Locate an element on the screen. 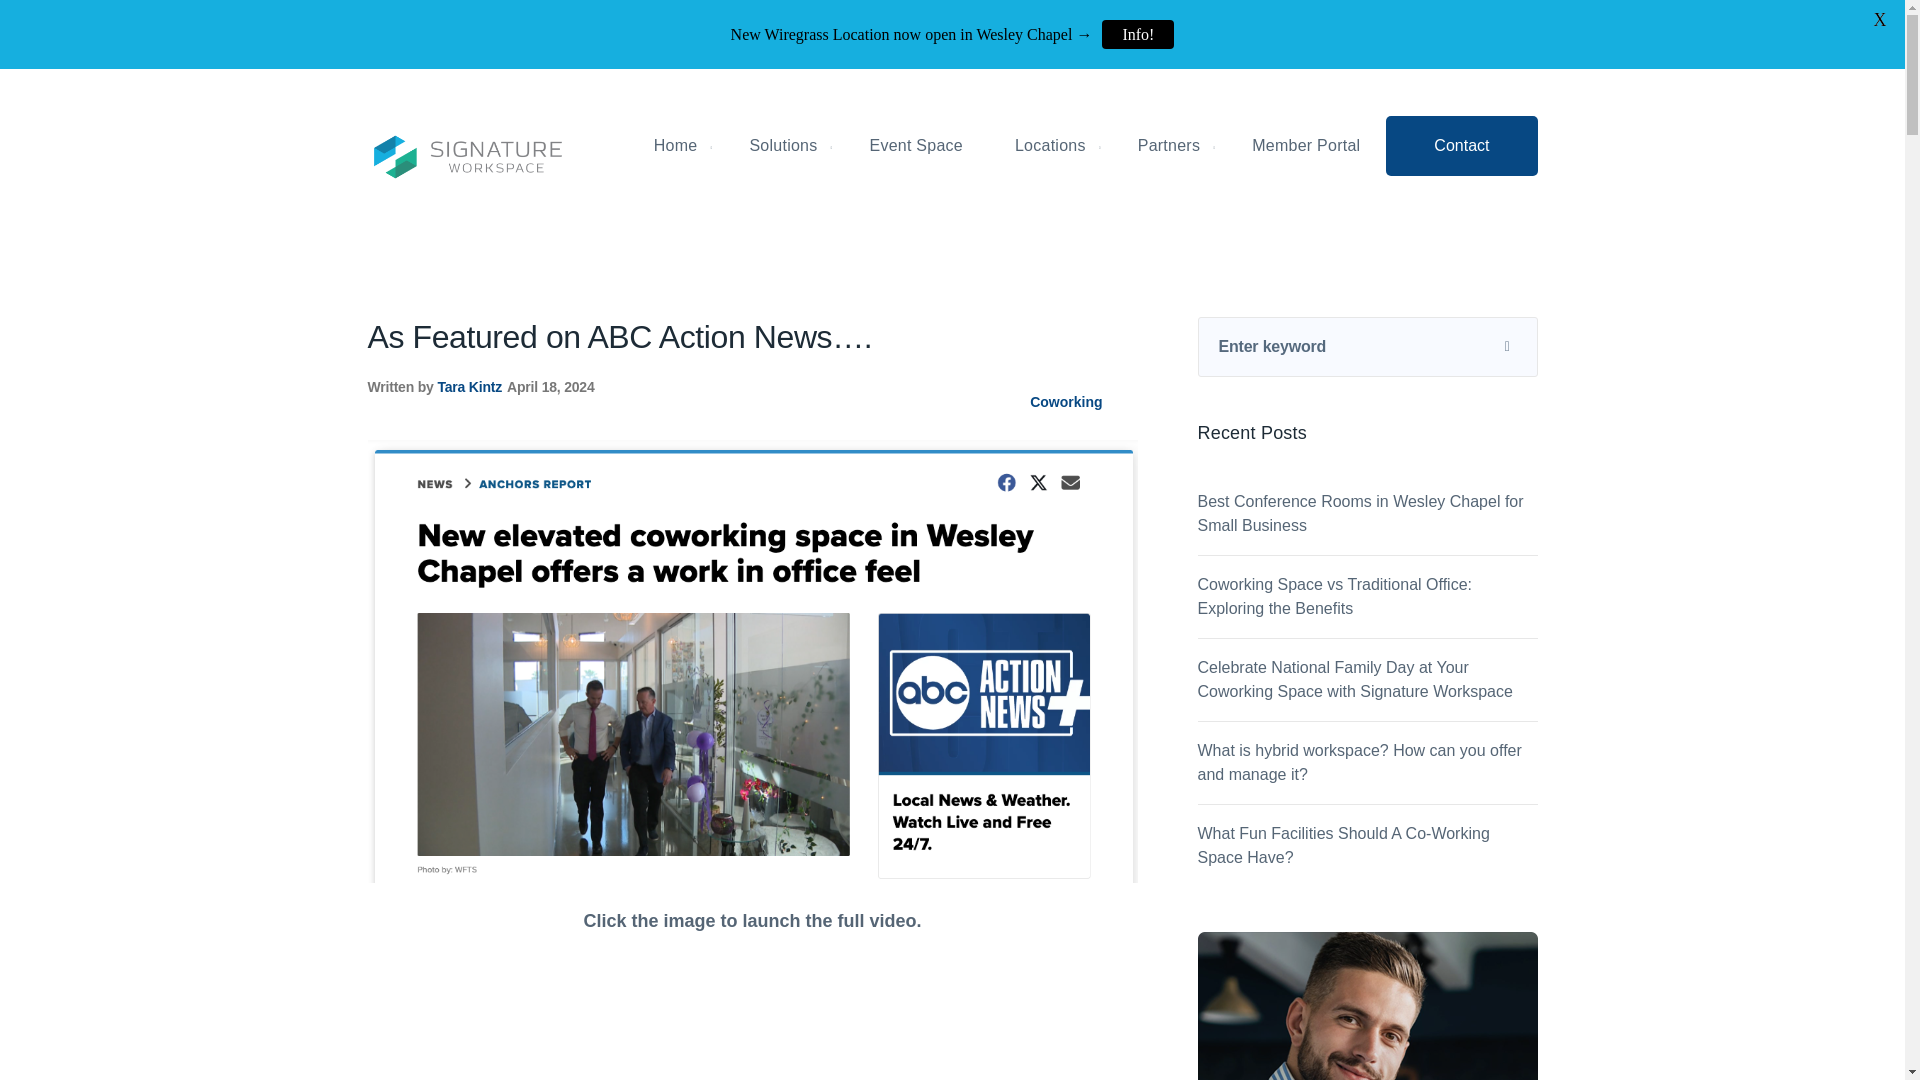 The image size is (1920, 1080). Event Space is located at coordinates (914, 146).